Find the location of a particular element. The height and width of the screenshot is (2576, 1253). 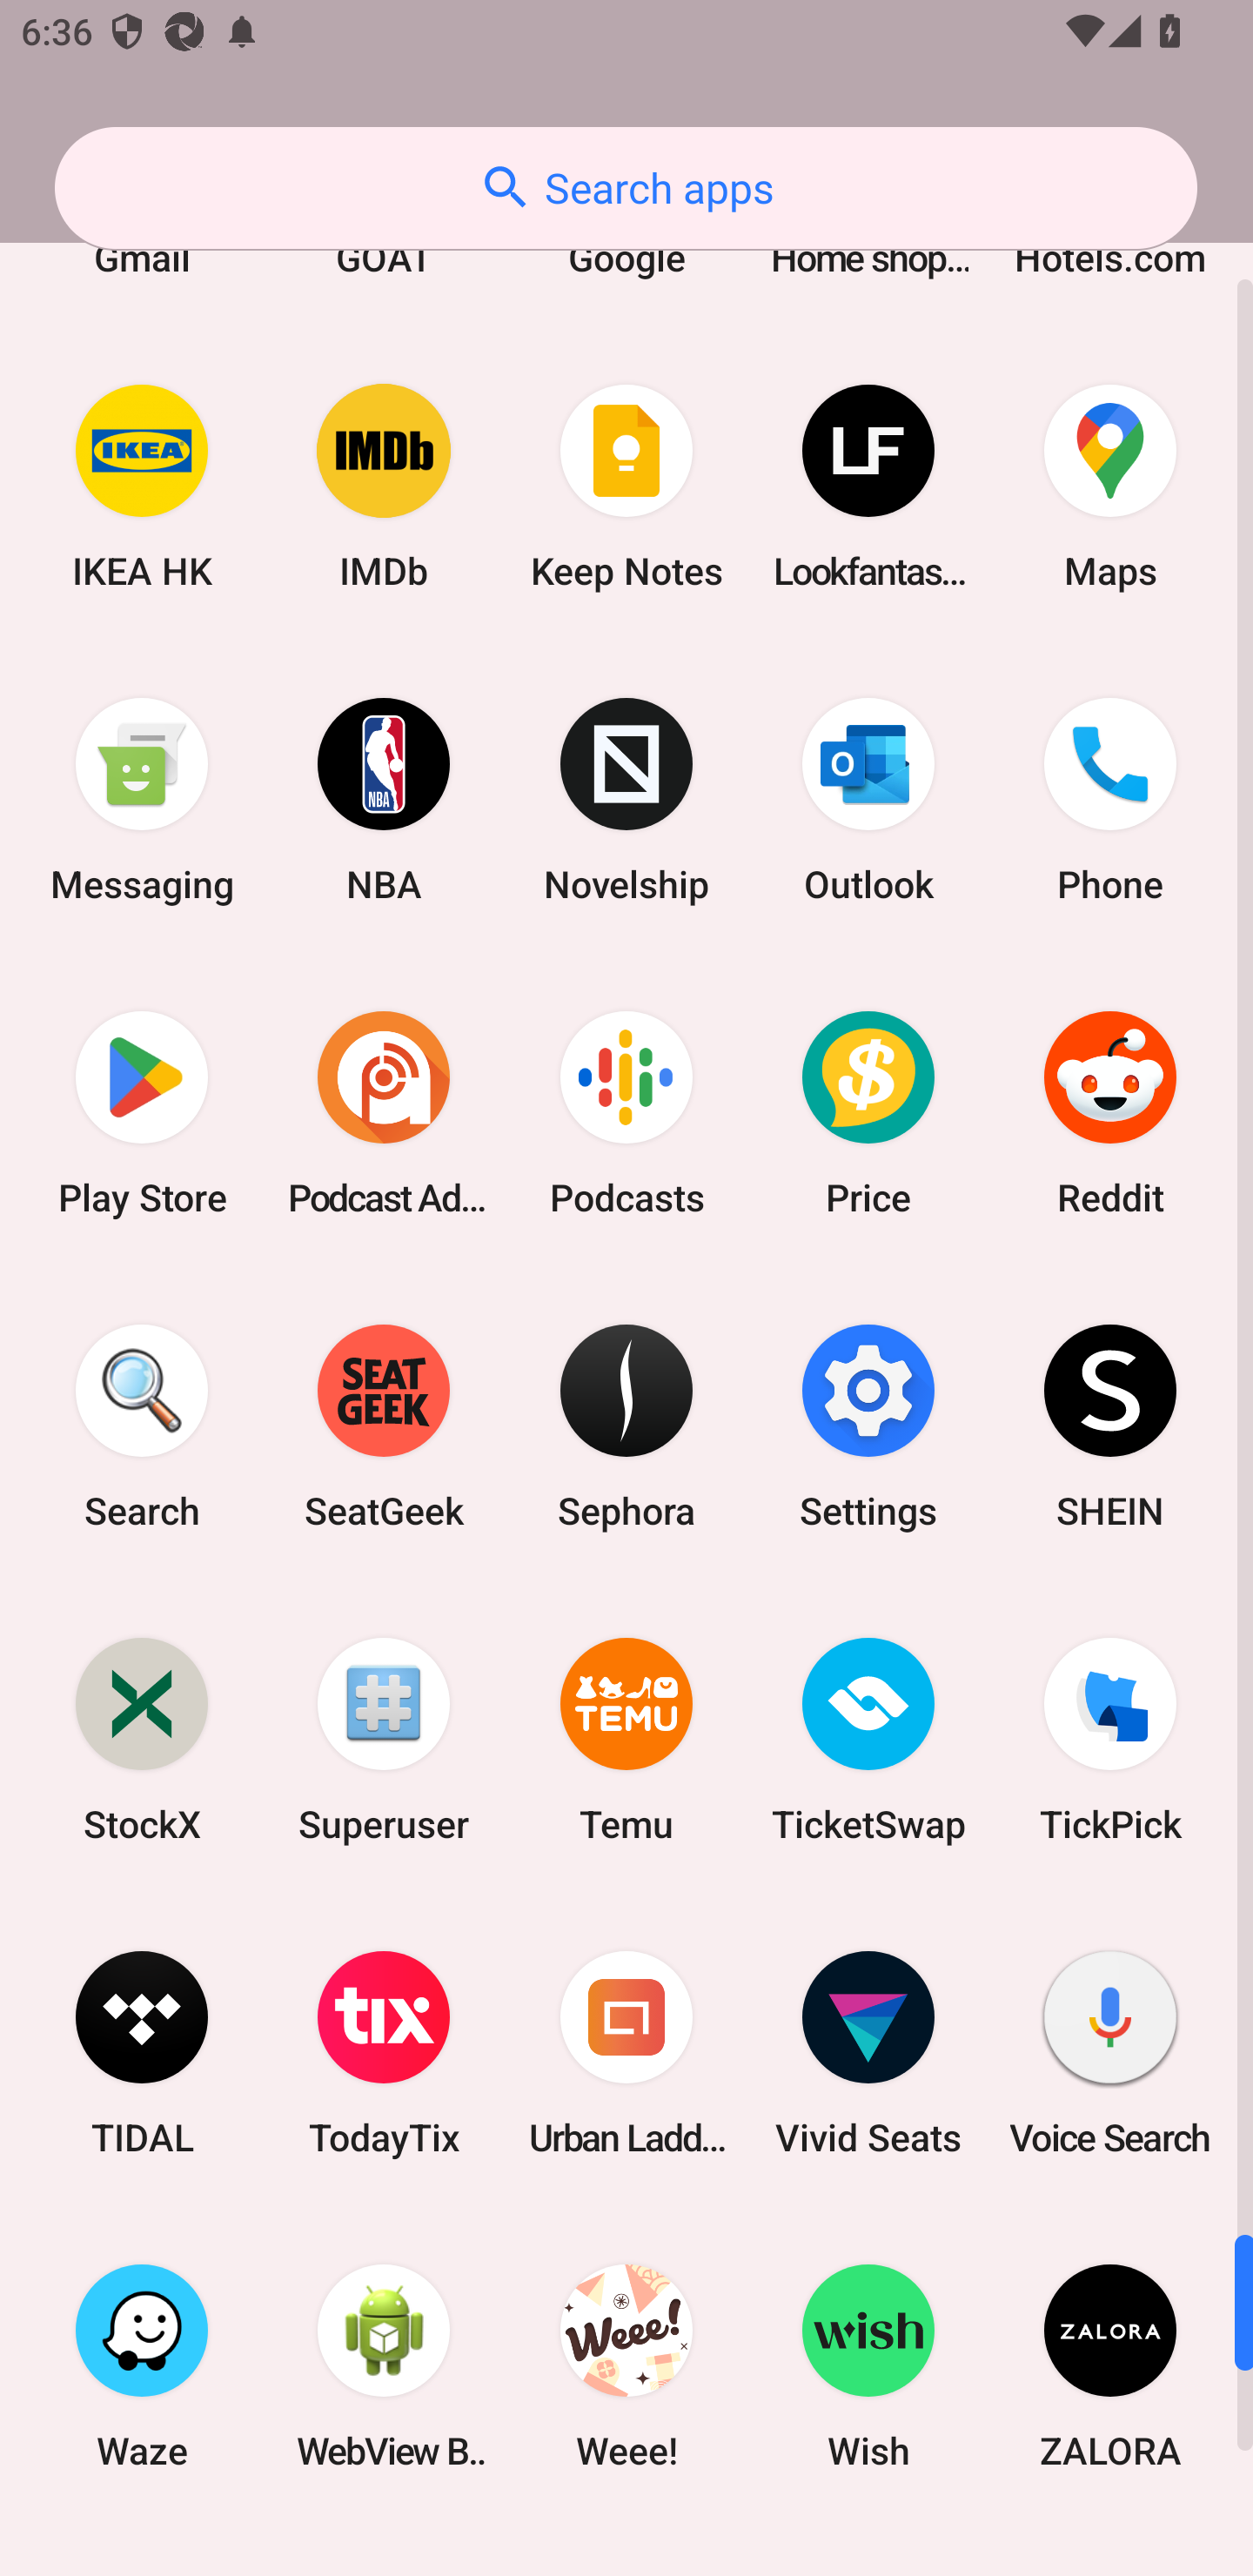

Podcasts is located at coordinates (626, 1112).